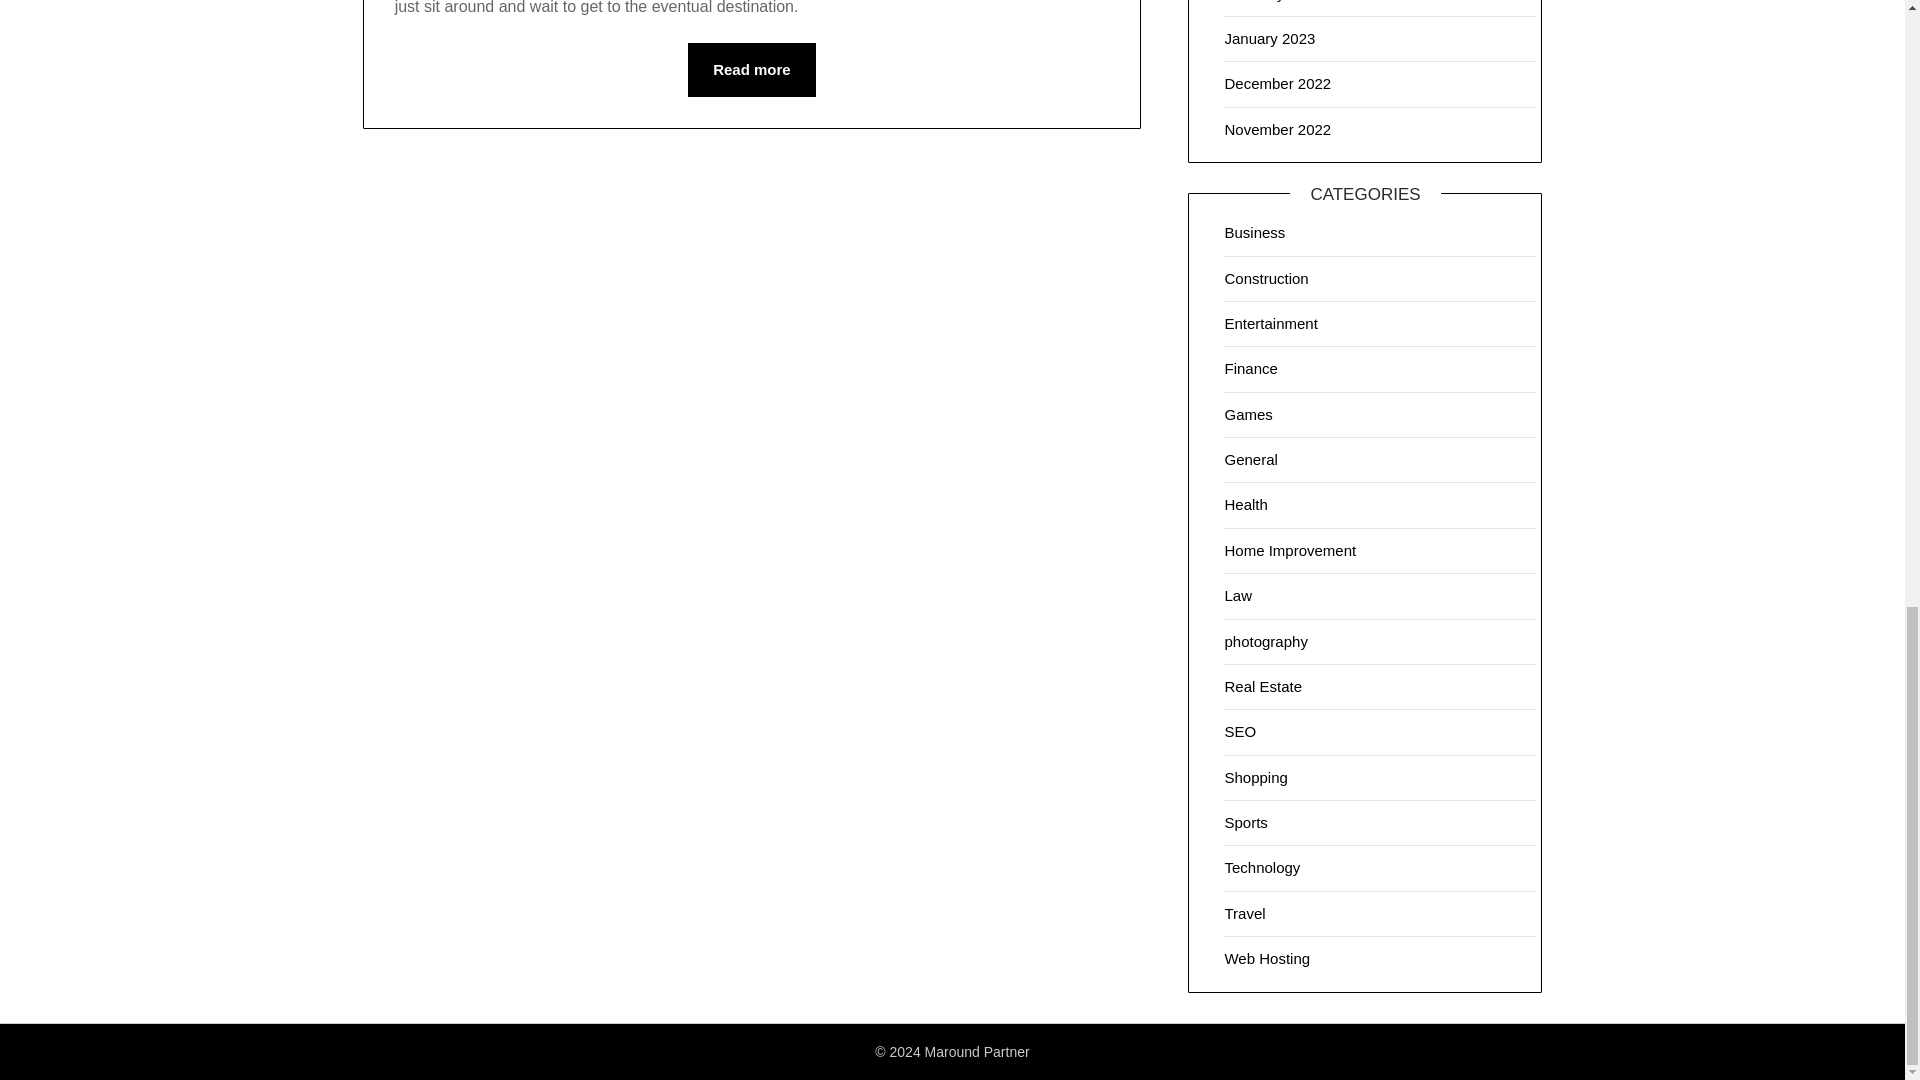 The width and height of the screenshot is (1920, 1080). Describe the element at coordinates (1266, 278) in the screenshot. I see `Construction` at that location.